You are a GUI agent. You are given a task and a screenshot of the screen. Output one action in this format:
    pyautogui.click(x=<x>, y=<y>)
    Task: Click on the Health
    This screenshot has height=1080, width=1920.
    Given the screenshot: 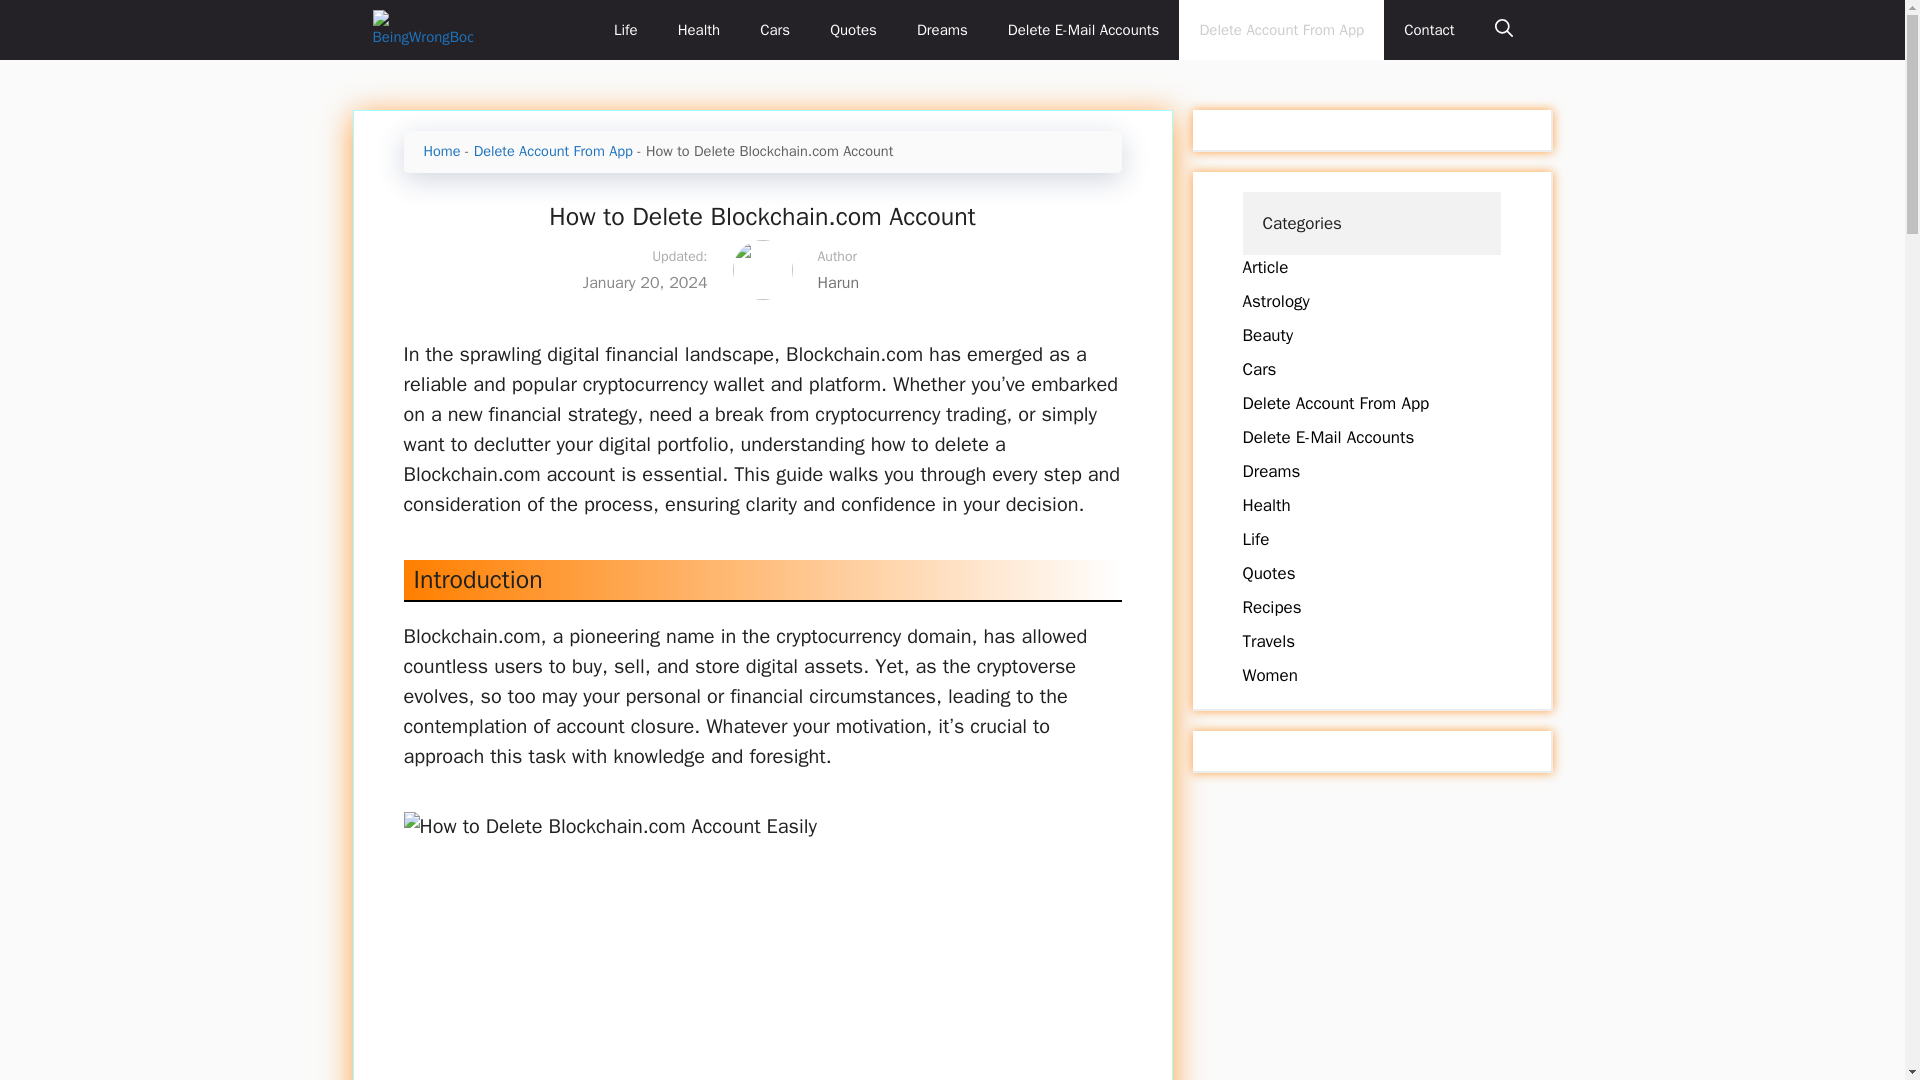 What is the action you would take?
    pyautogui.click(x=700, y=30)
    